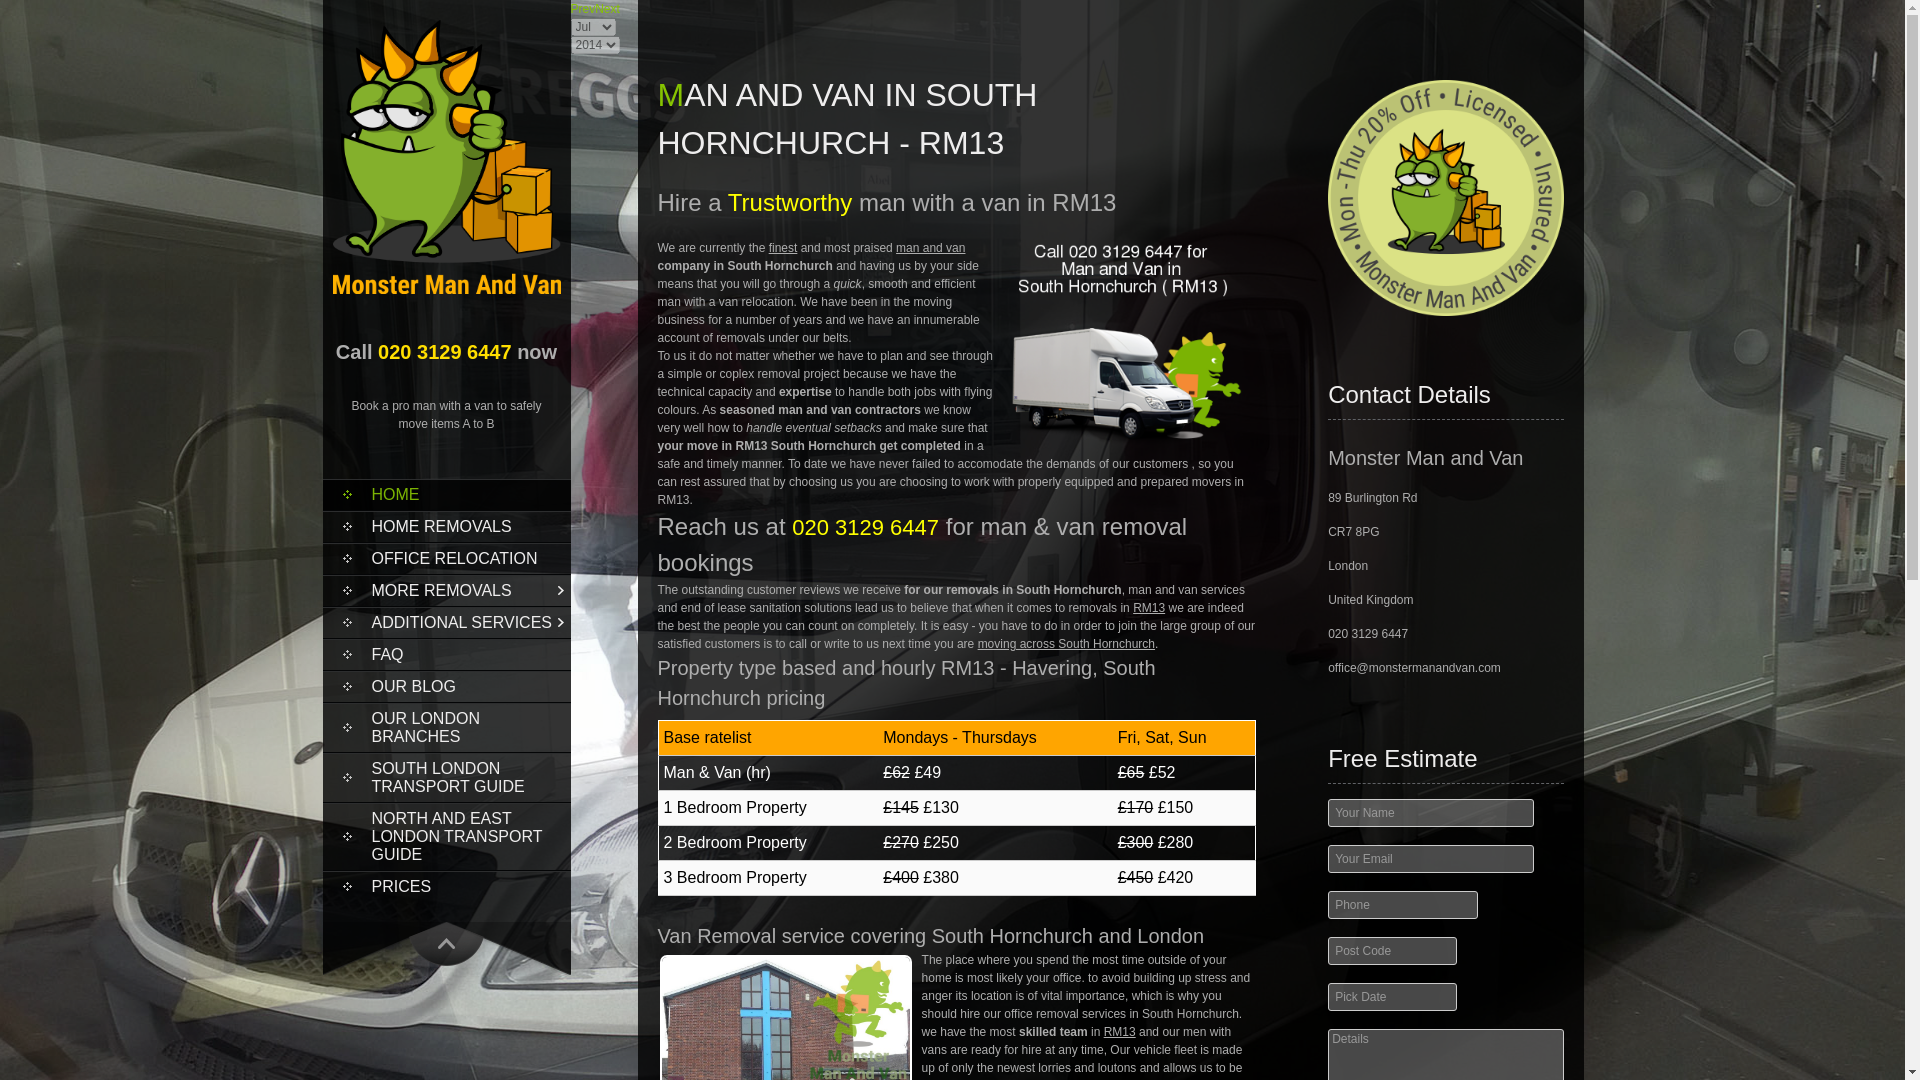  Describe the element at coordinates (786, 1017) in the screenshot. I see `South Hornchurch RM13 Man with a van` at that location.